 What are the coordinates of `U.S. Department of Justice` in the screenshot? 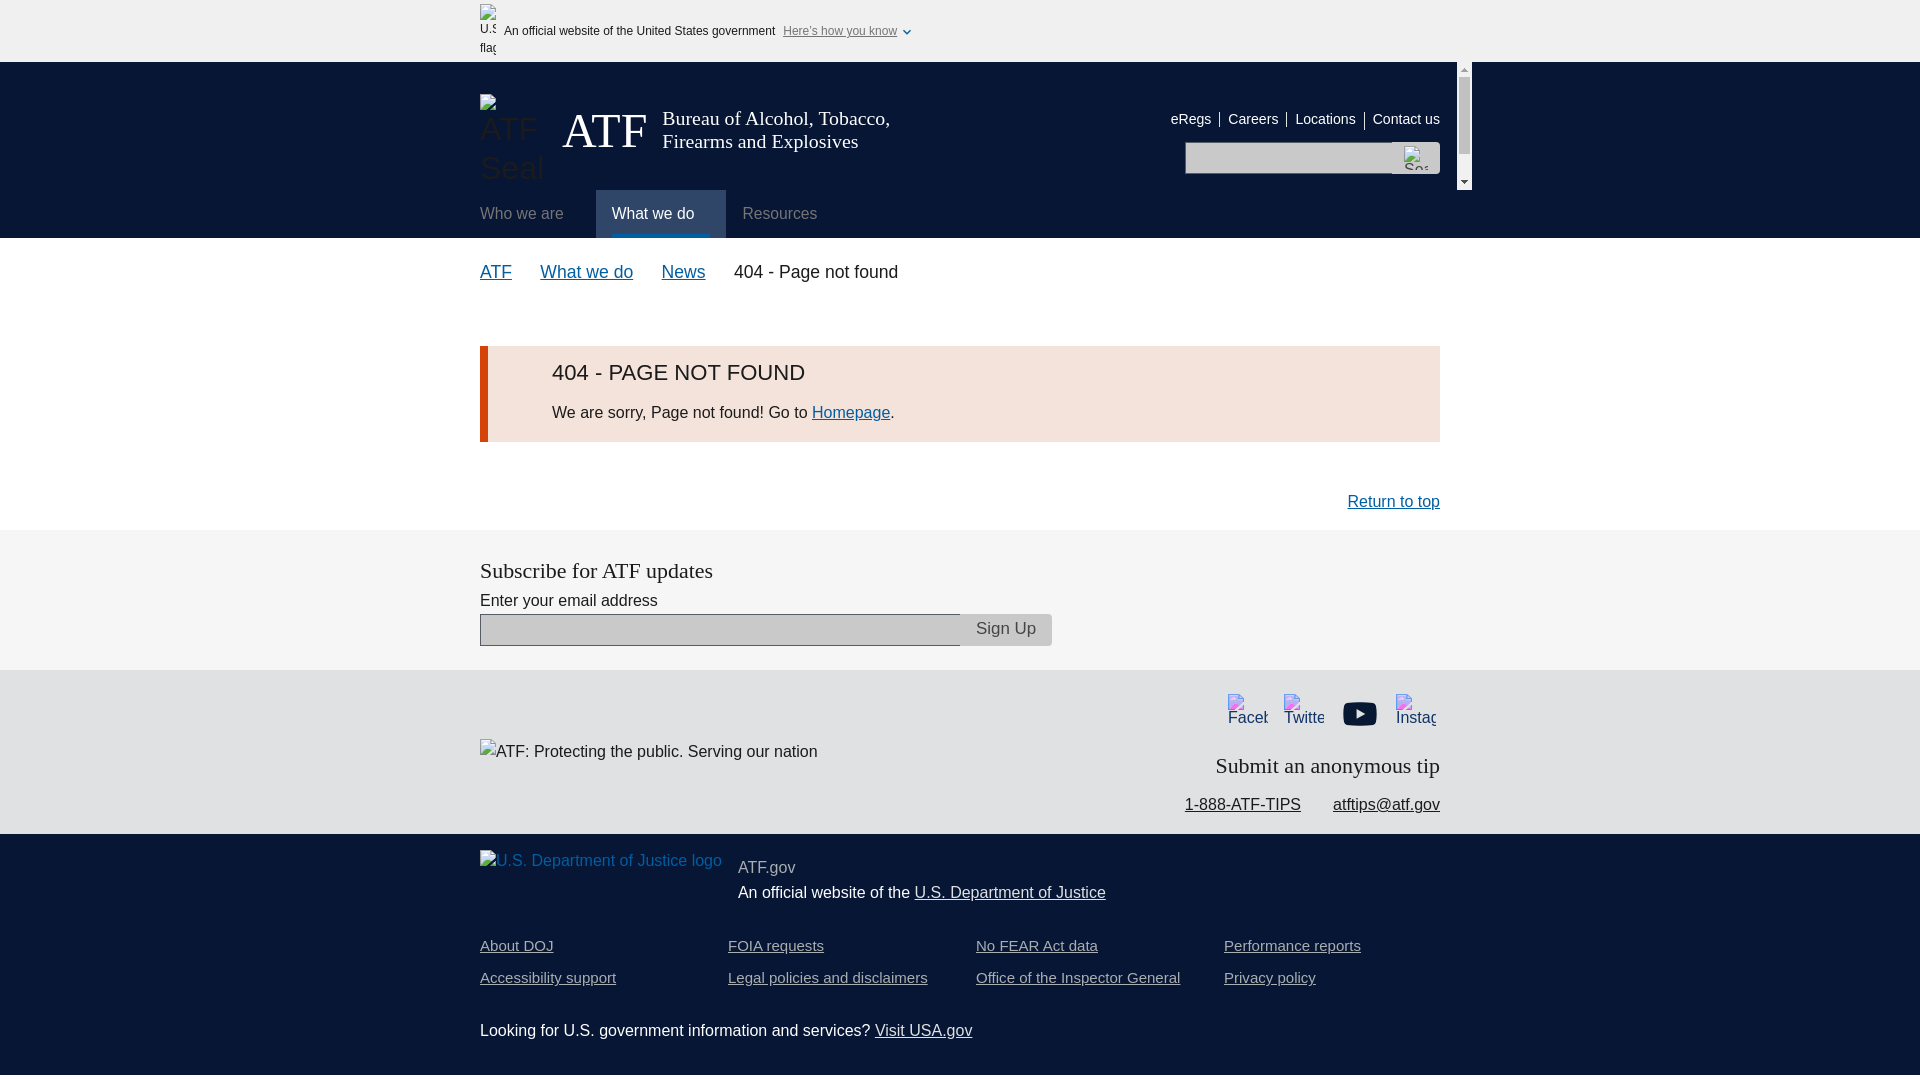 It's located at (1010, 892).